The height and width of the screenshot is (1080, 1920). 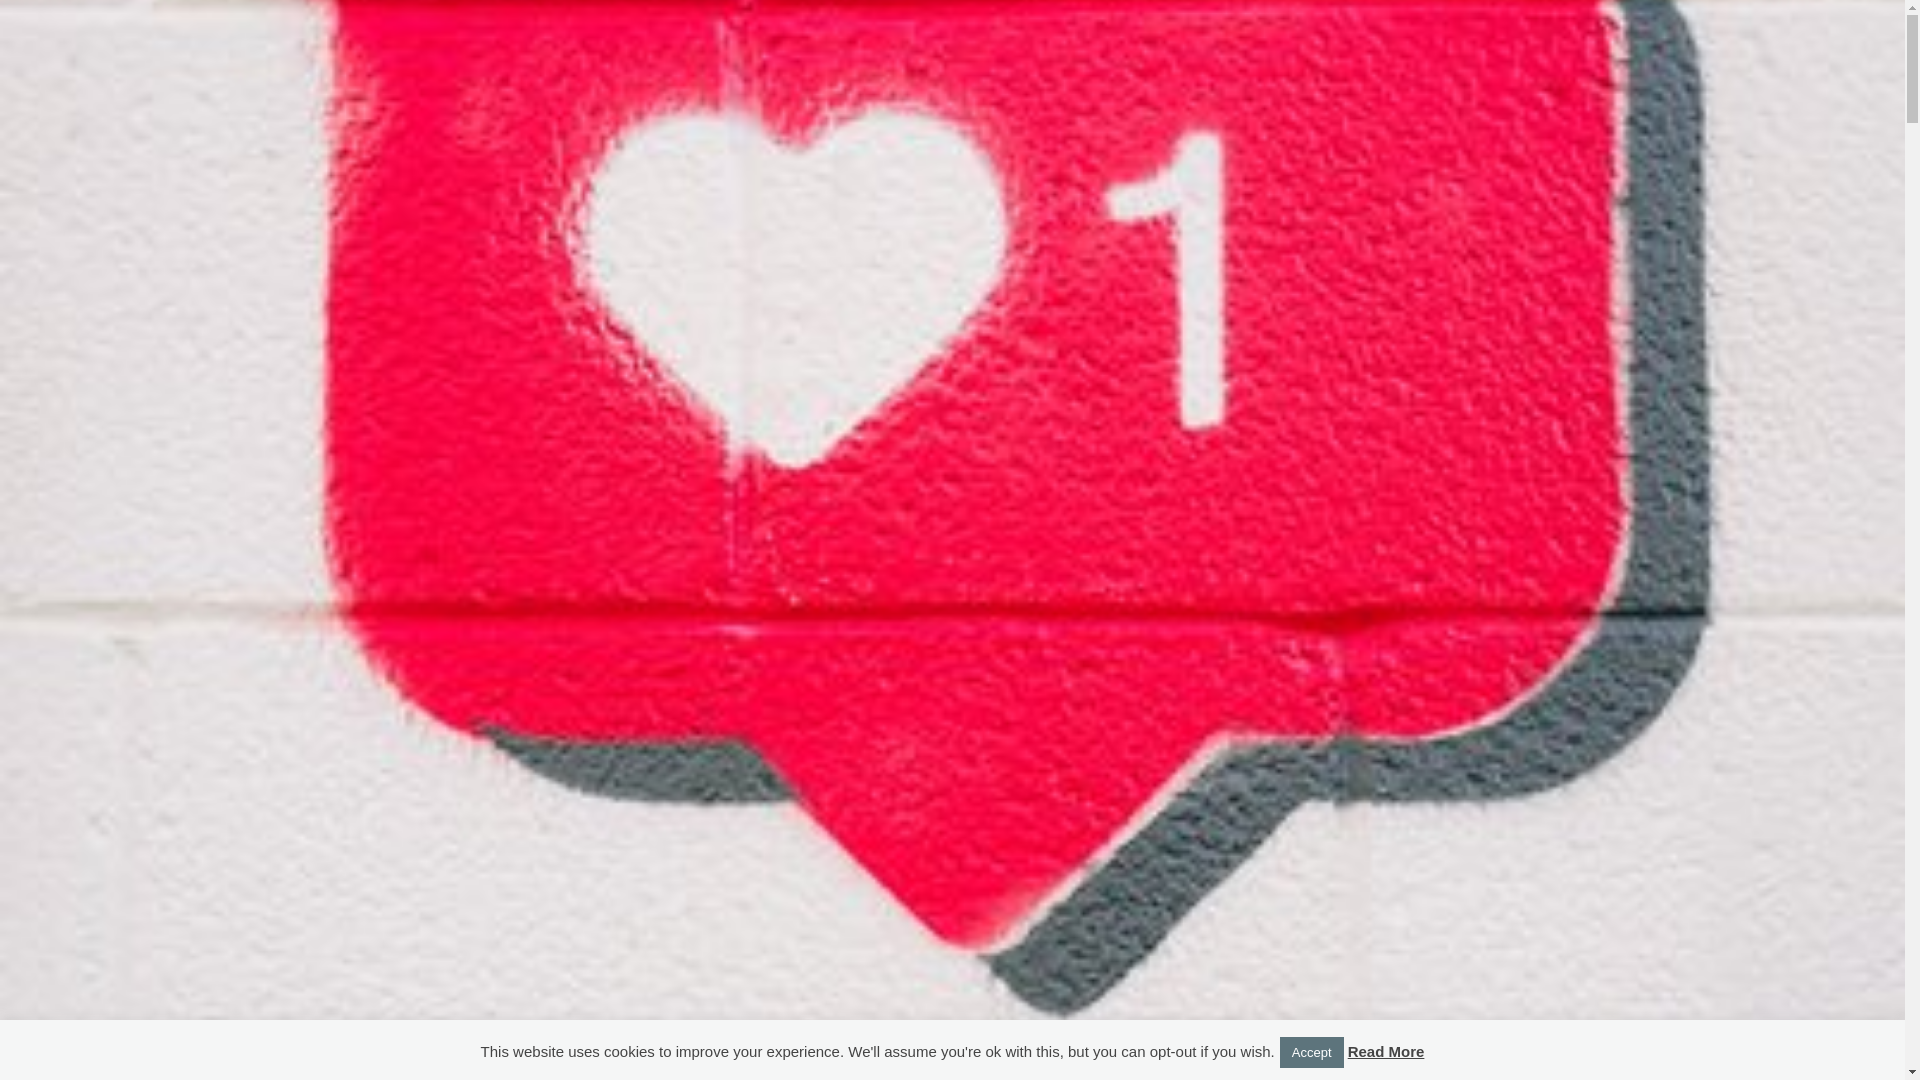 What do you see at coordinates (607, 992) in the screenshot?
I see `DEBT` at bounding box center [607, 992].